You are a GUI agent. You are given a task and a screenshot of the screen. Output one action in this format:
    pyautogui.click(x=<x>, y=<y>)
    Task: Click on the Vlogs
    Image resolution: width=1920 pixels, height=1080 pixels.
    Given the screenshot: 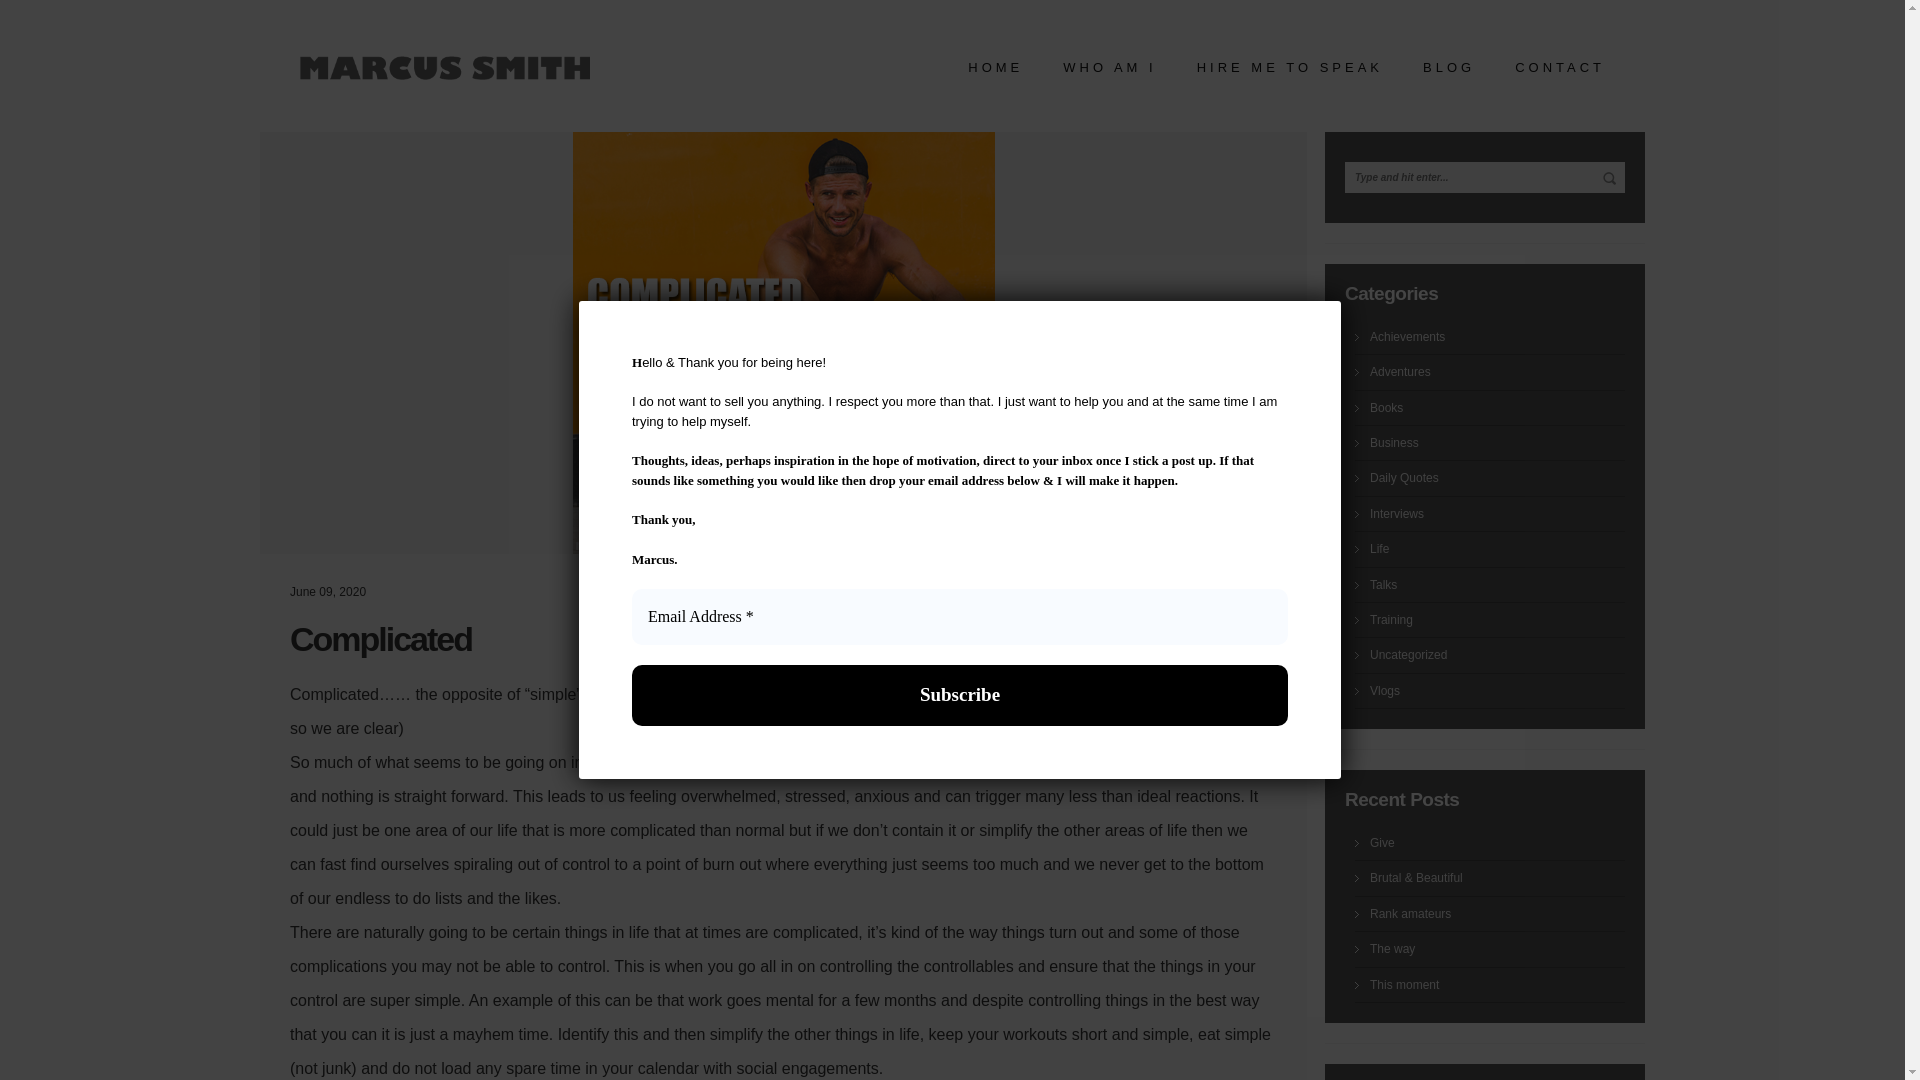 What is the action you would take?
    pyautogui.click(x=1497, y=690)
    